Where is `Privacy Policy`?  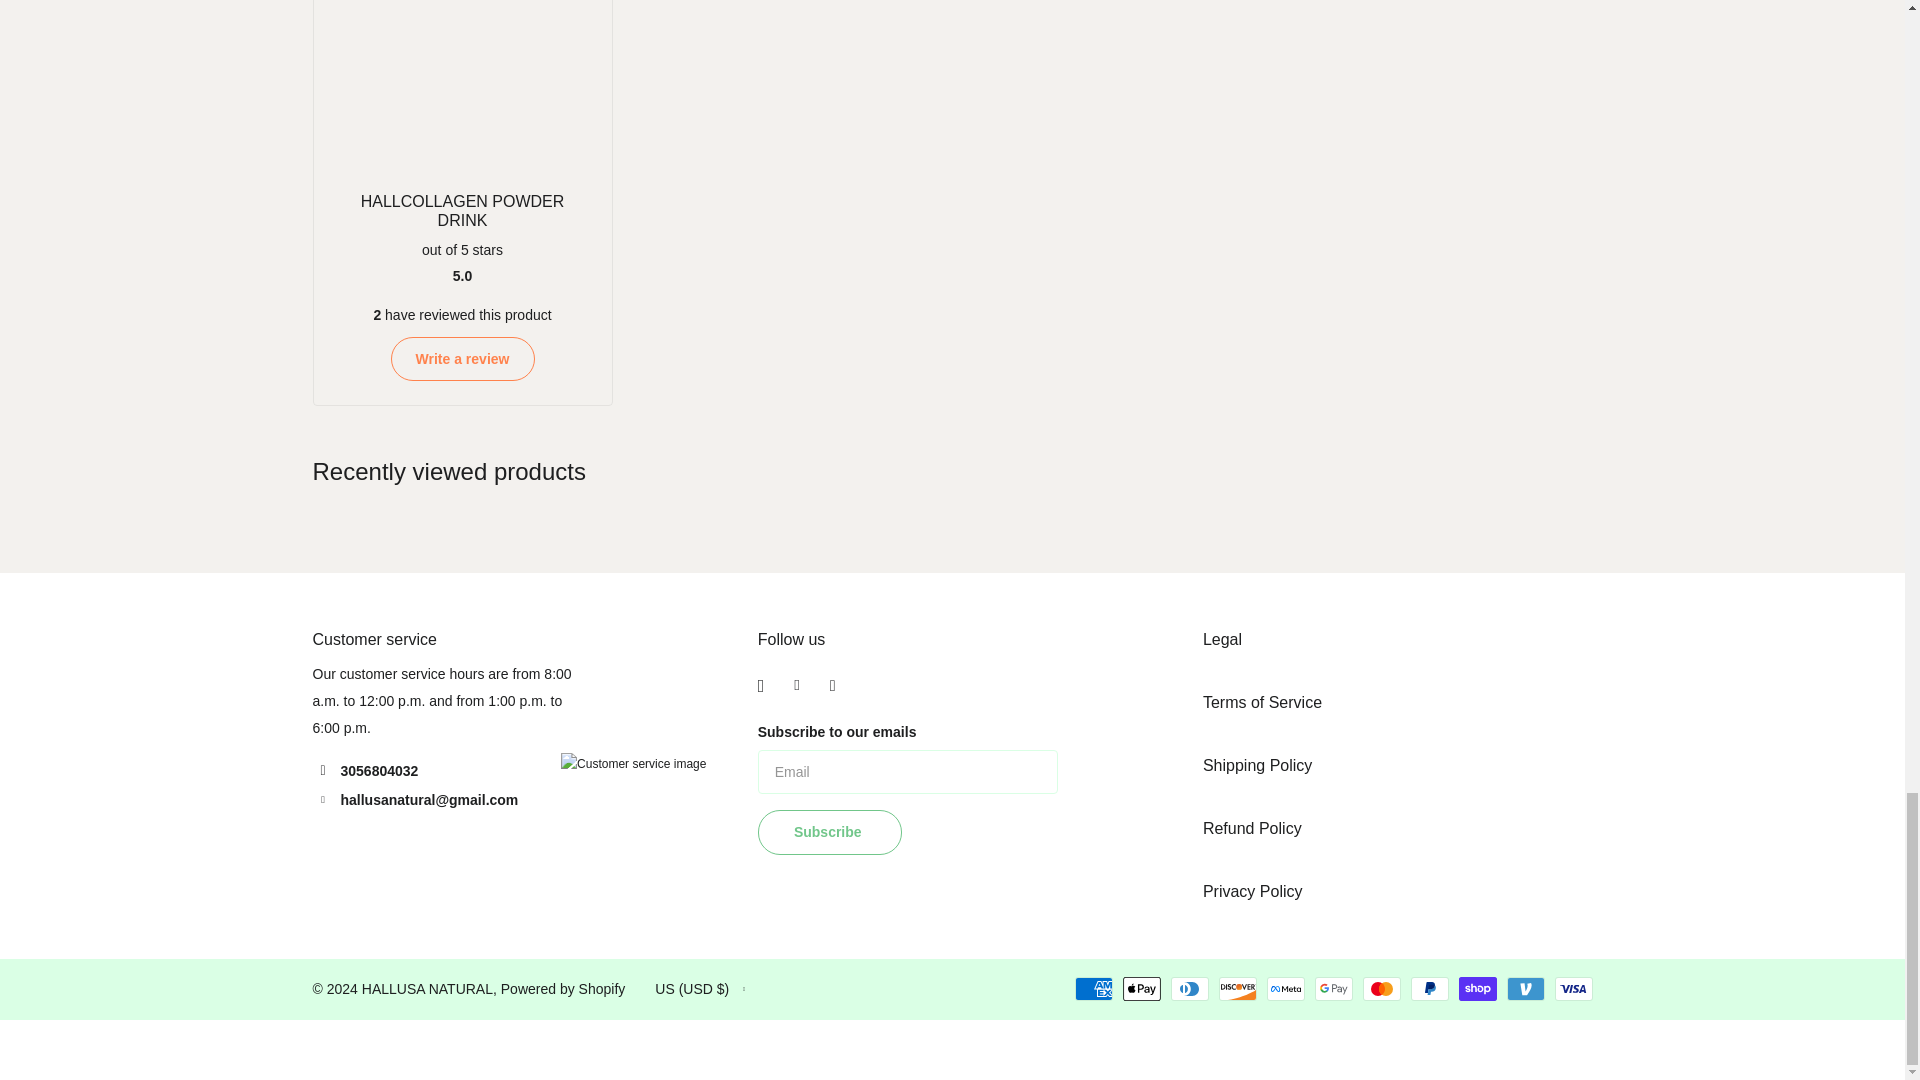
Privacy Policy is located at coordinates (1253, 891).